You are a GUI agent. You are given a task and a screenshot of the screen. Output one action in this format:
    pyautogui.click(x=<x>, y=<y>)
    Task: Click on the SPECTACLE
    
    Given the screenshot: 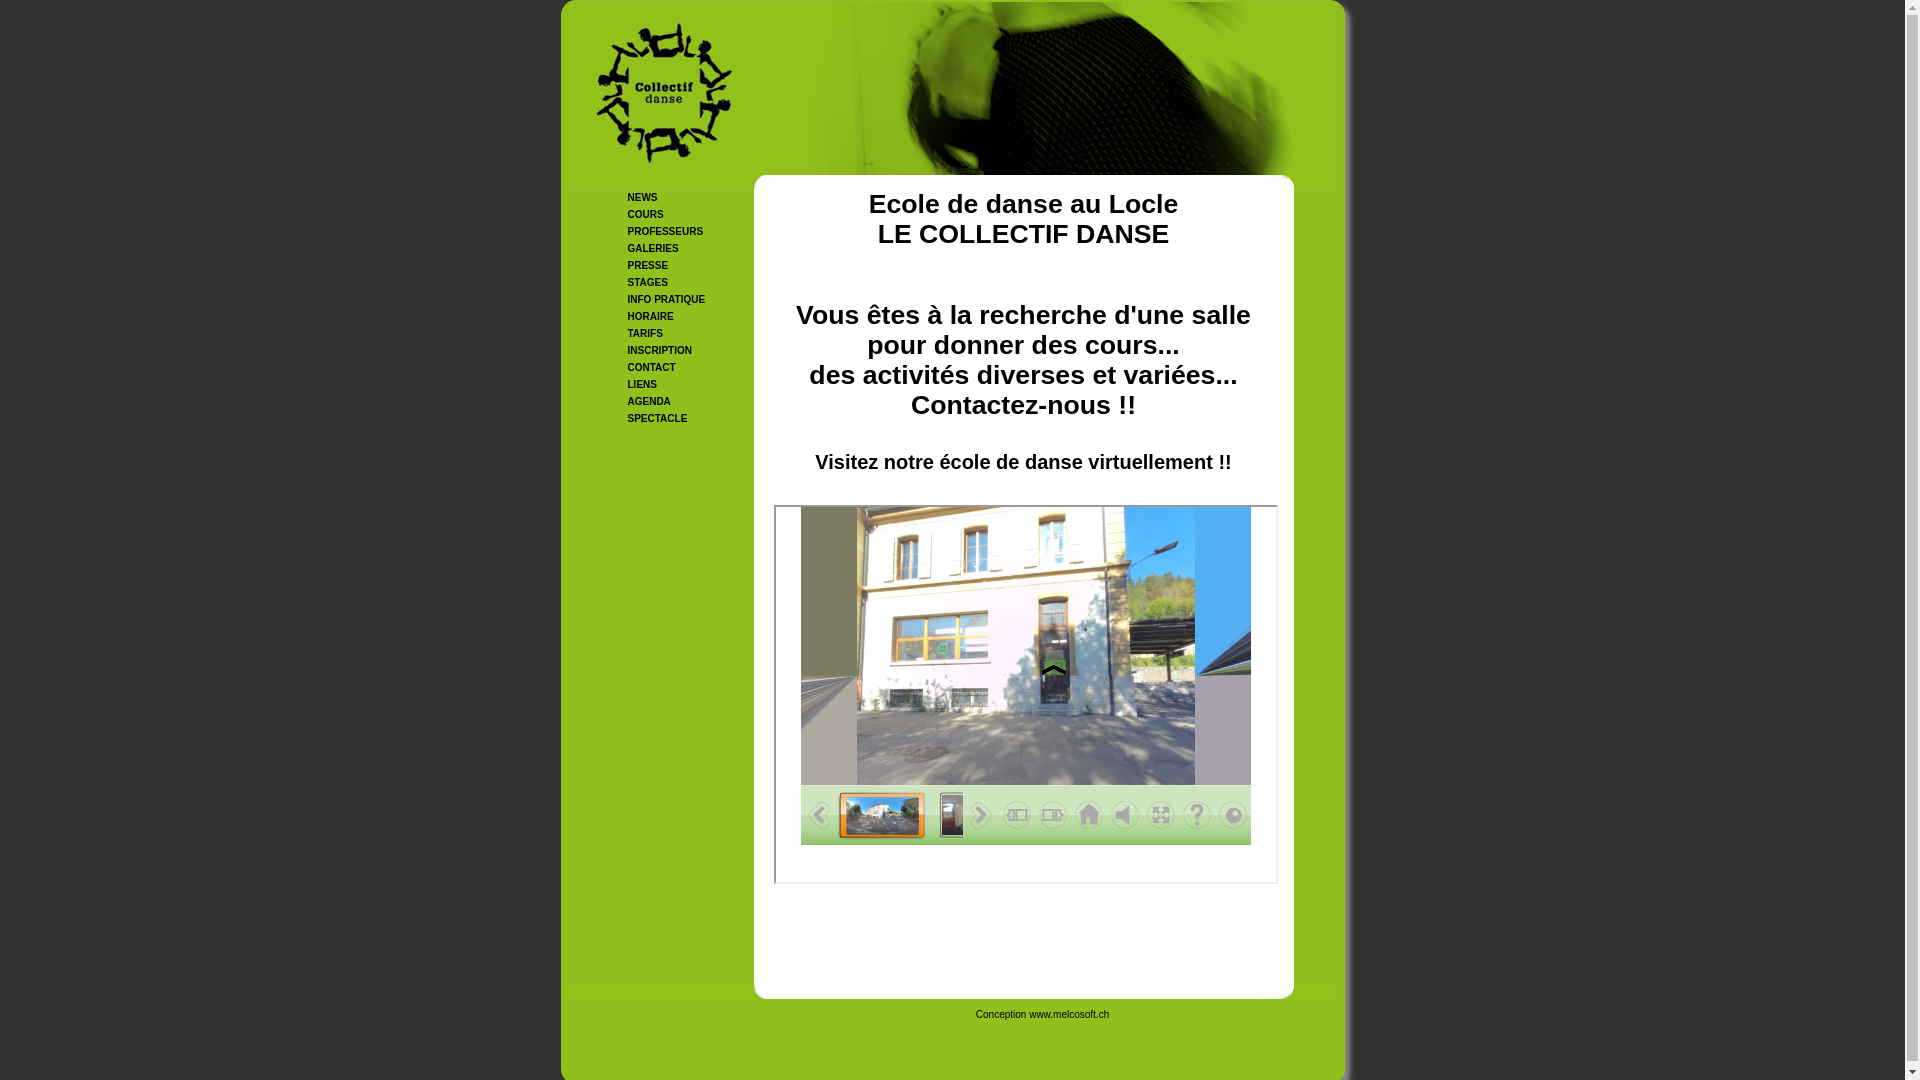 What is the action you would take?
    pyautogui.click(x=658, y=418)
    